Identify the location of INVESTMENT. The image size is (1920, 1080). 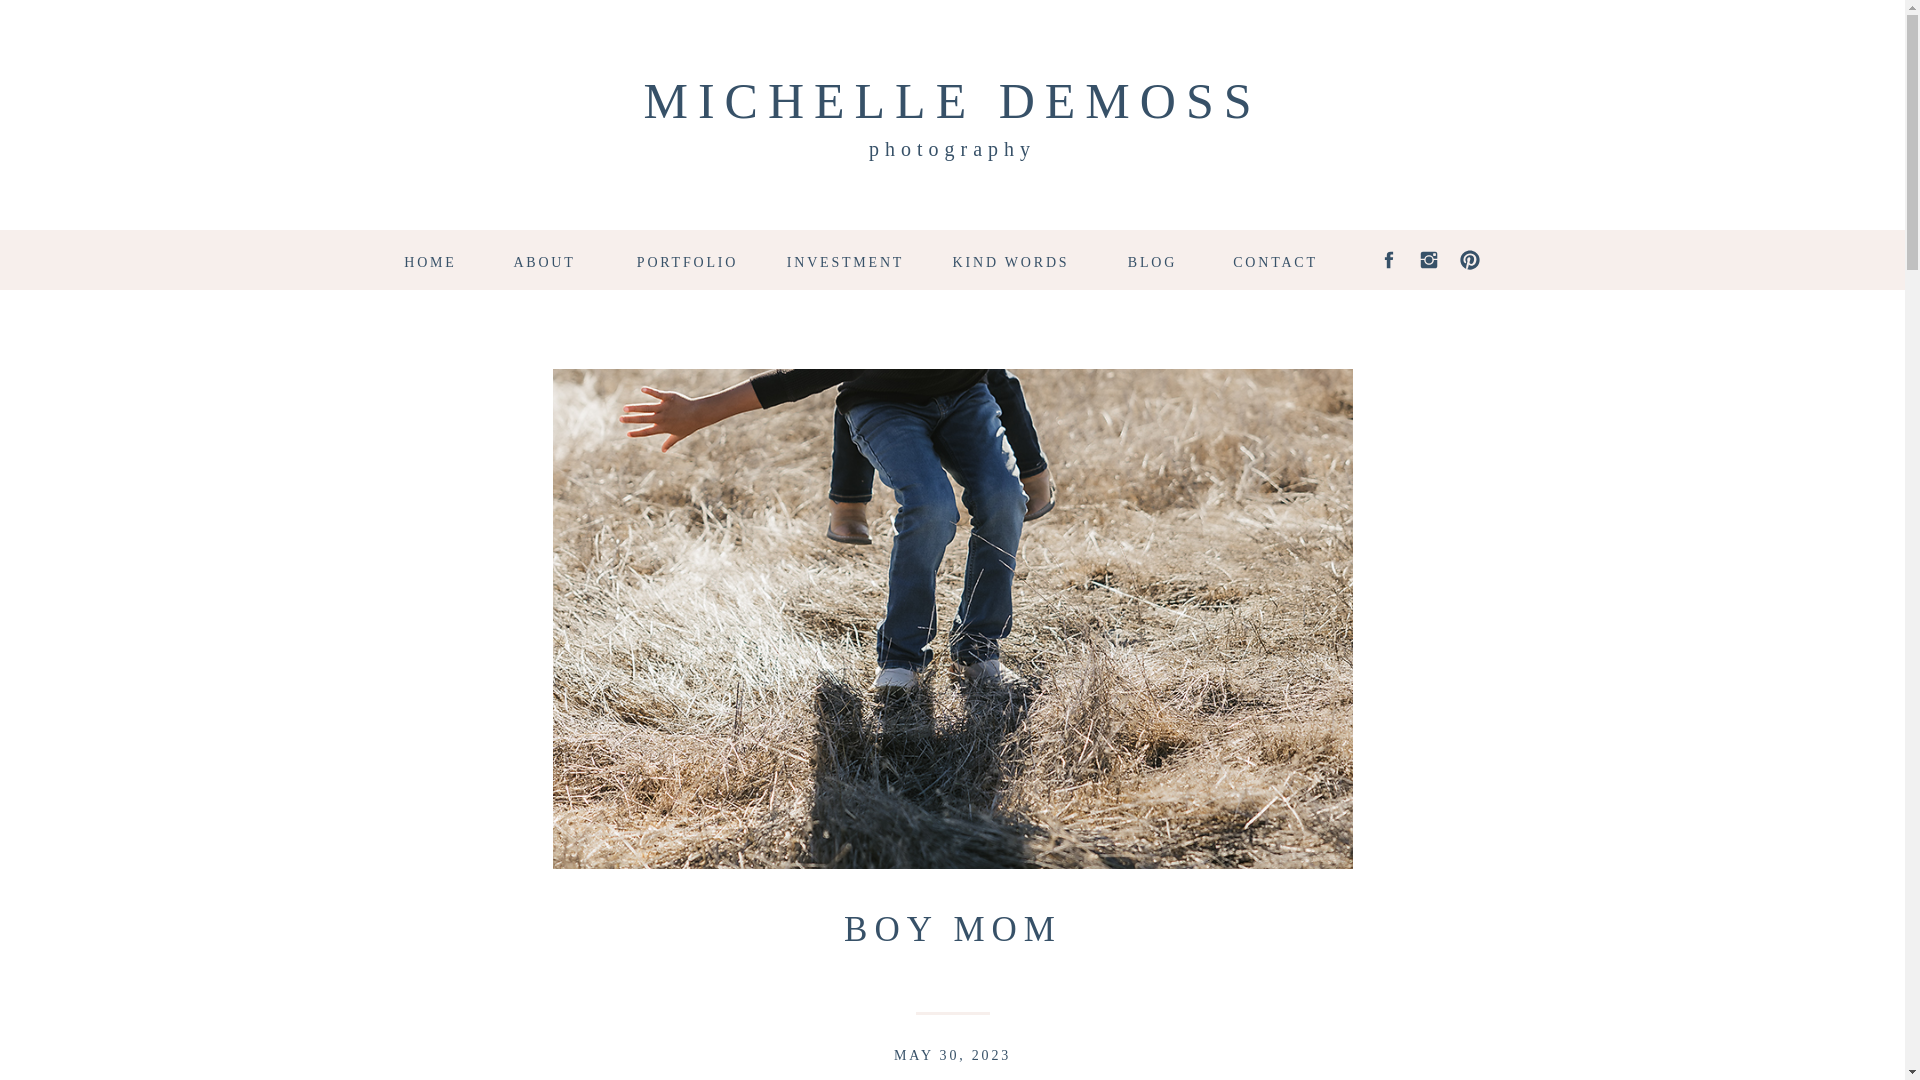
(846, 258).